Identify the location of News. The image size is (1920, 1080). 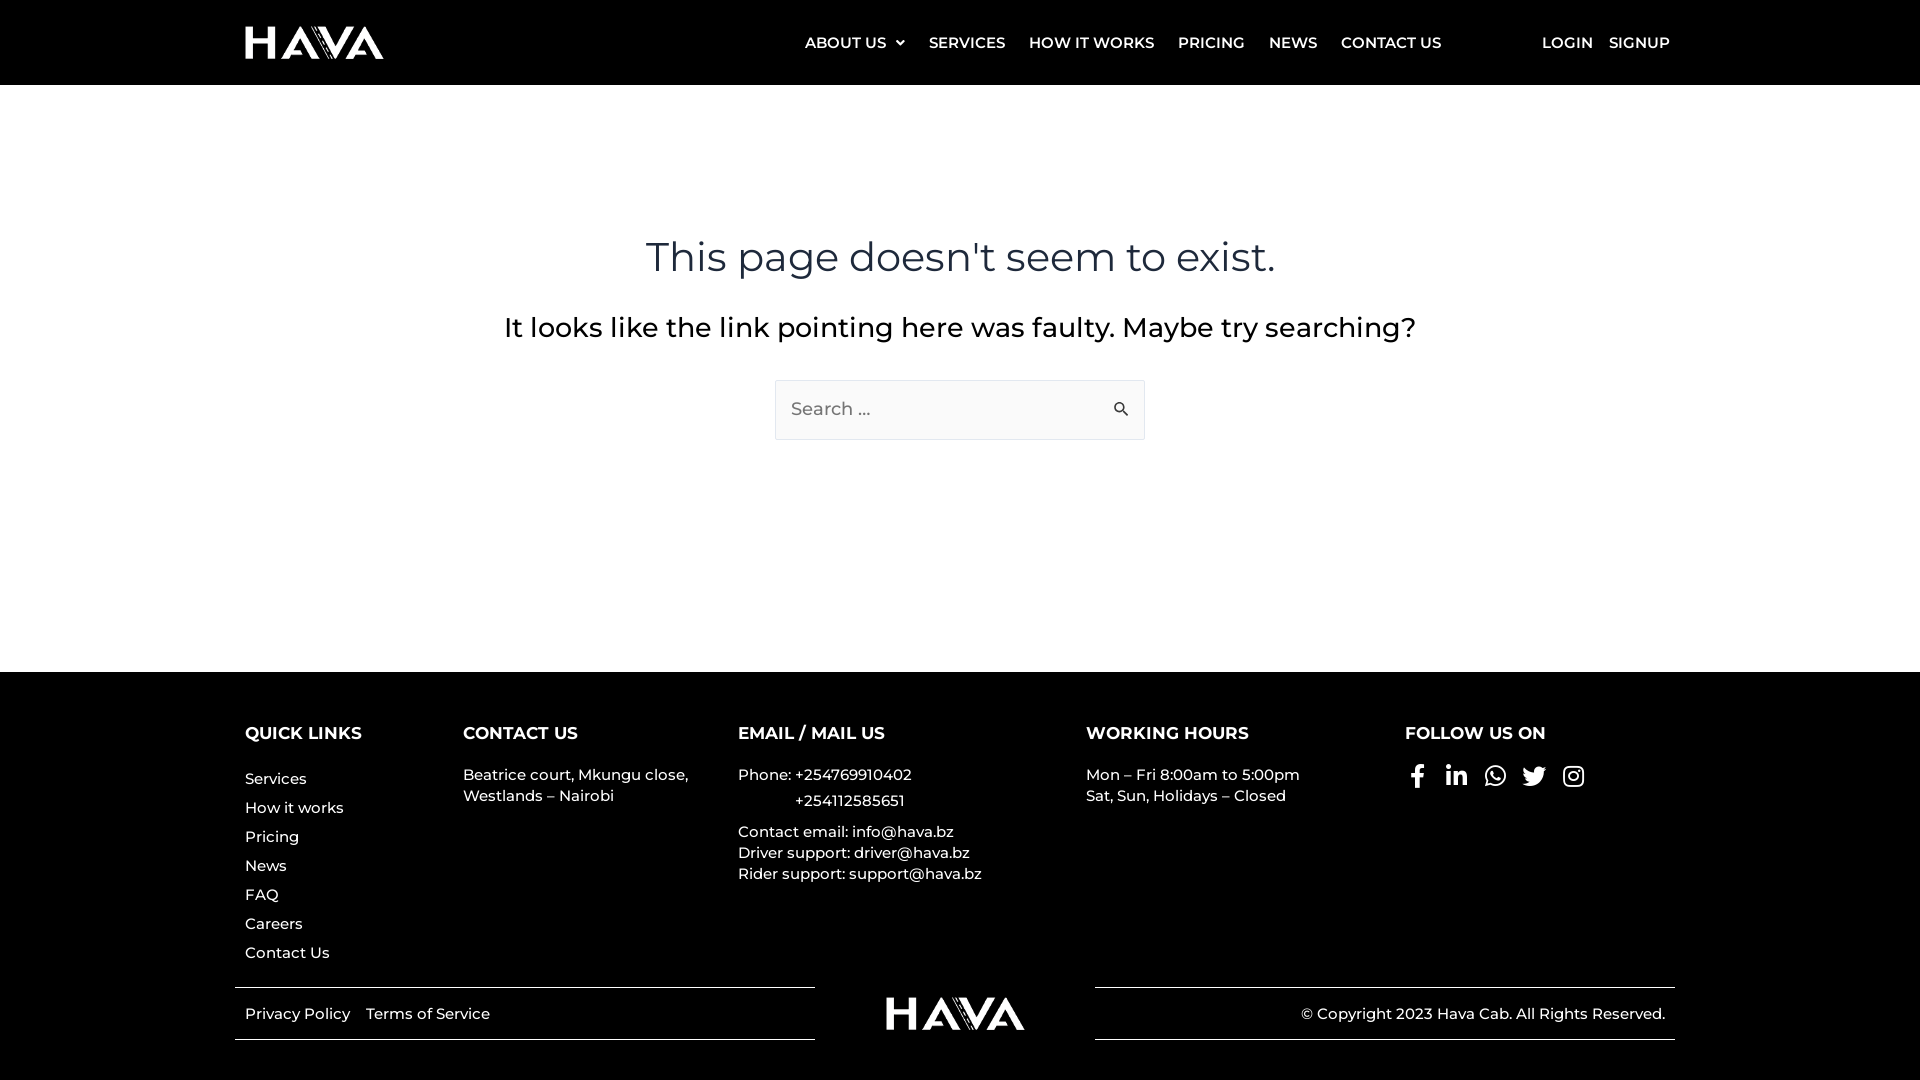
(344, 866).